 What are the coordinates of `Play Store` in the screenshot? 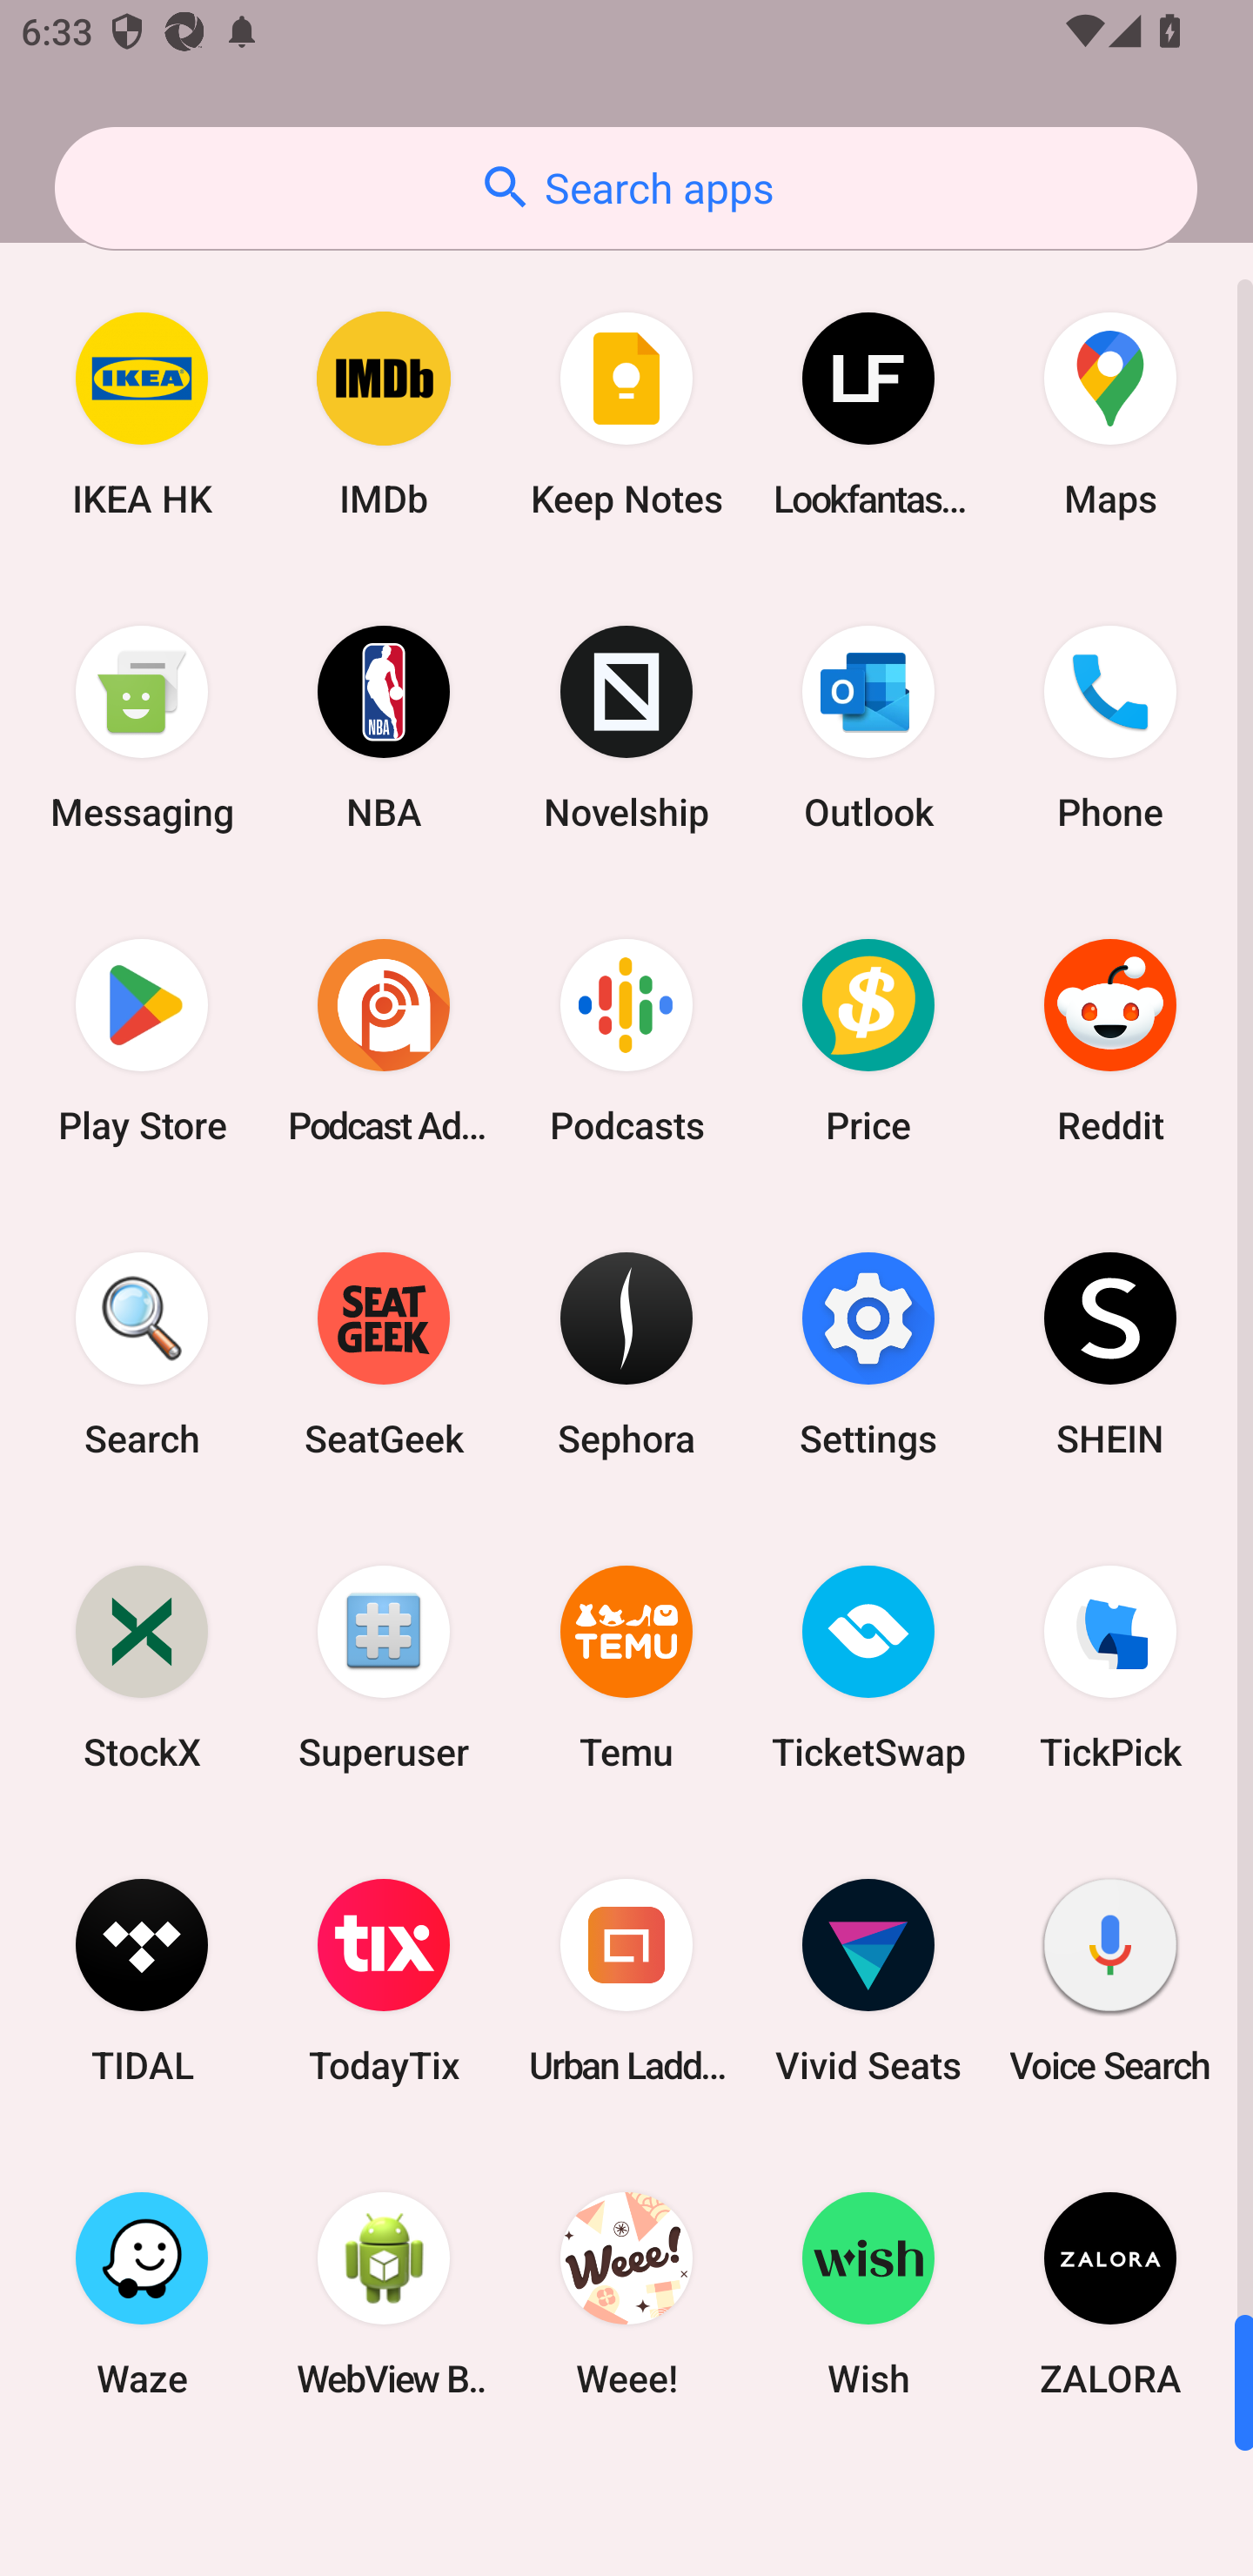 It's located at (142, 1041).